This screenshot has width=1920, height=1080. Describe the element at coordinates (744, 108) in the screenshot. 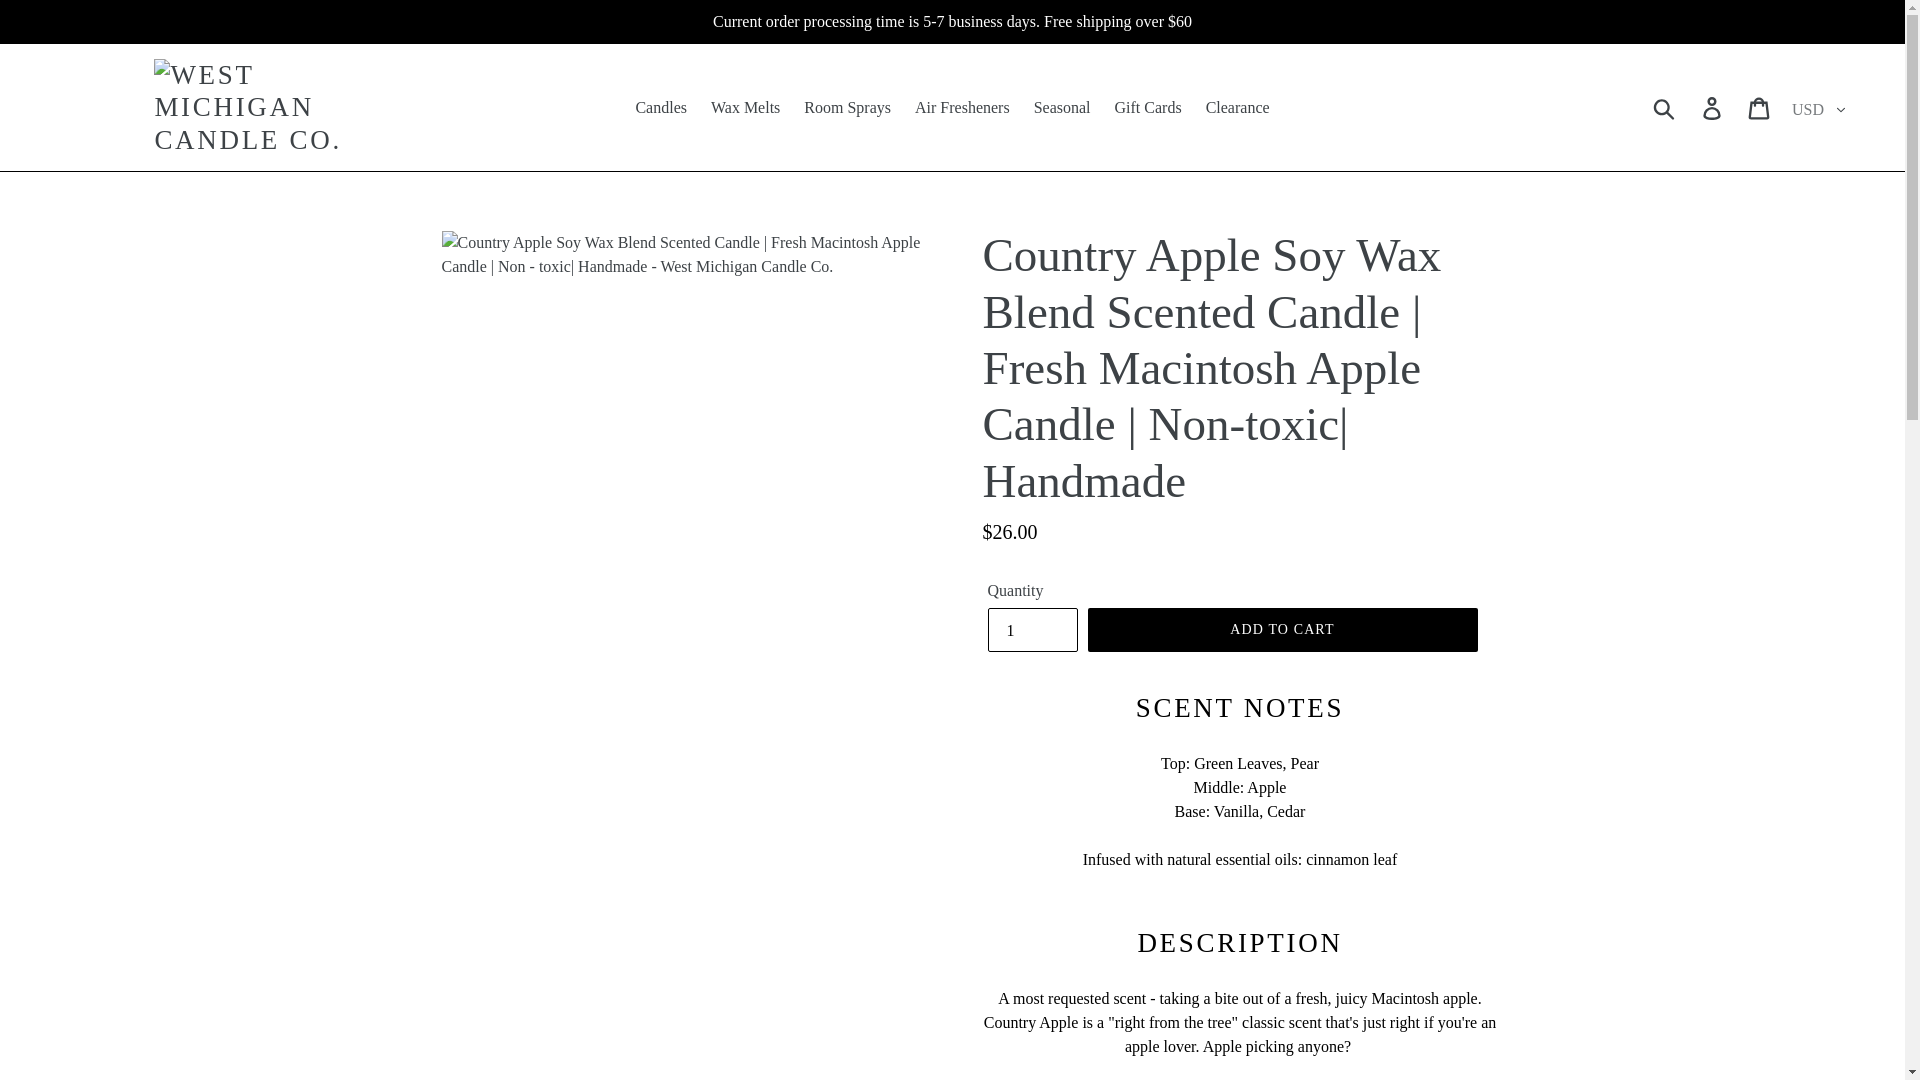

I see `Wax Melts` at that location.